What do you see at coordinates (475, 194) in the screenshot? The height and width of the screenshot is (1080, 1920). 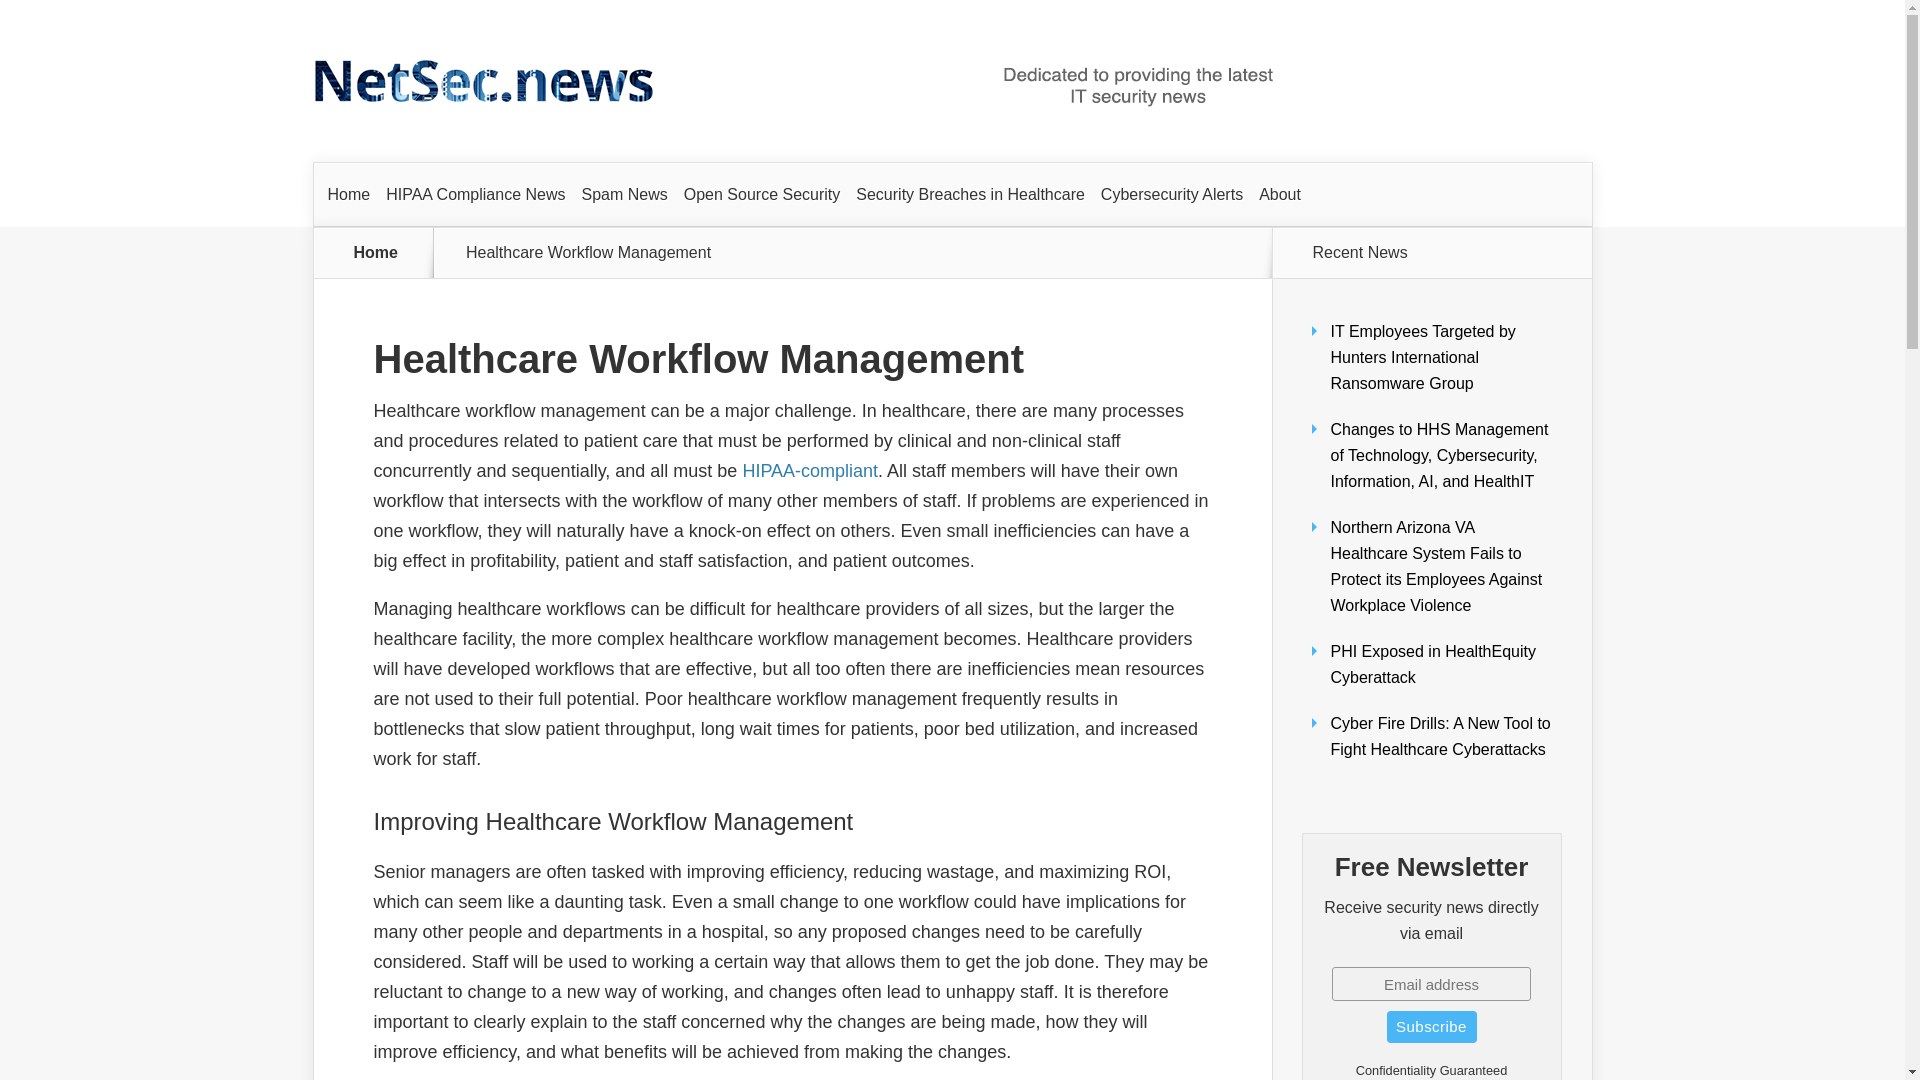 I see `HIPAA Compliance News` at bounding box center [475, 194].